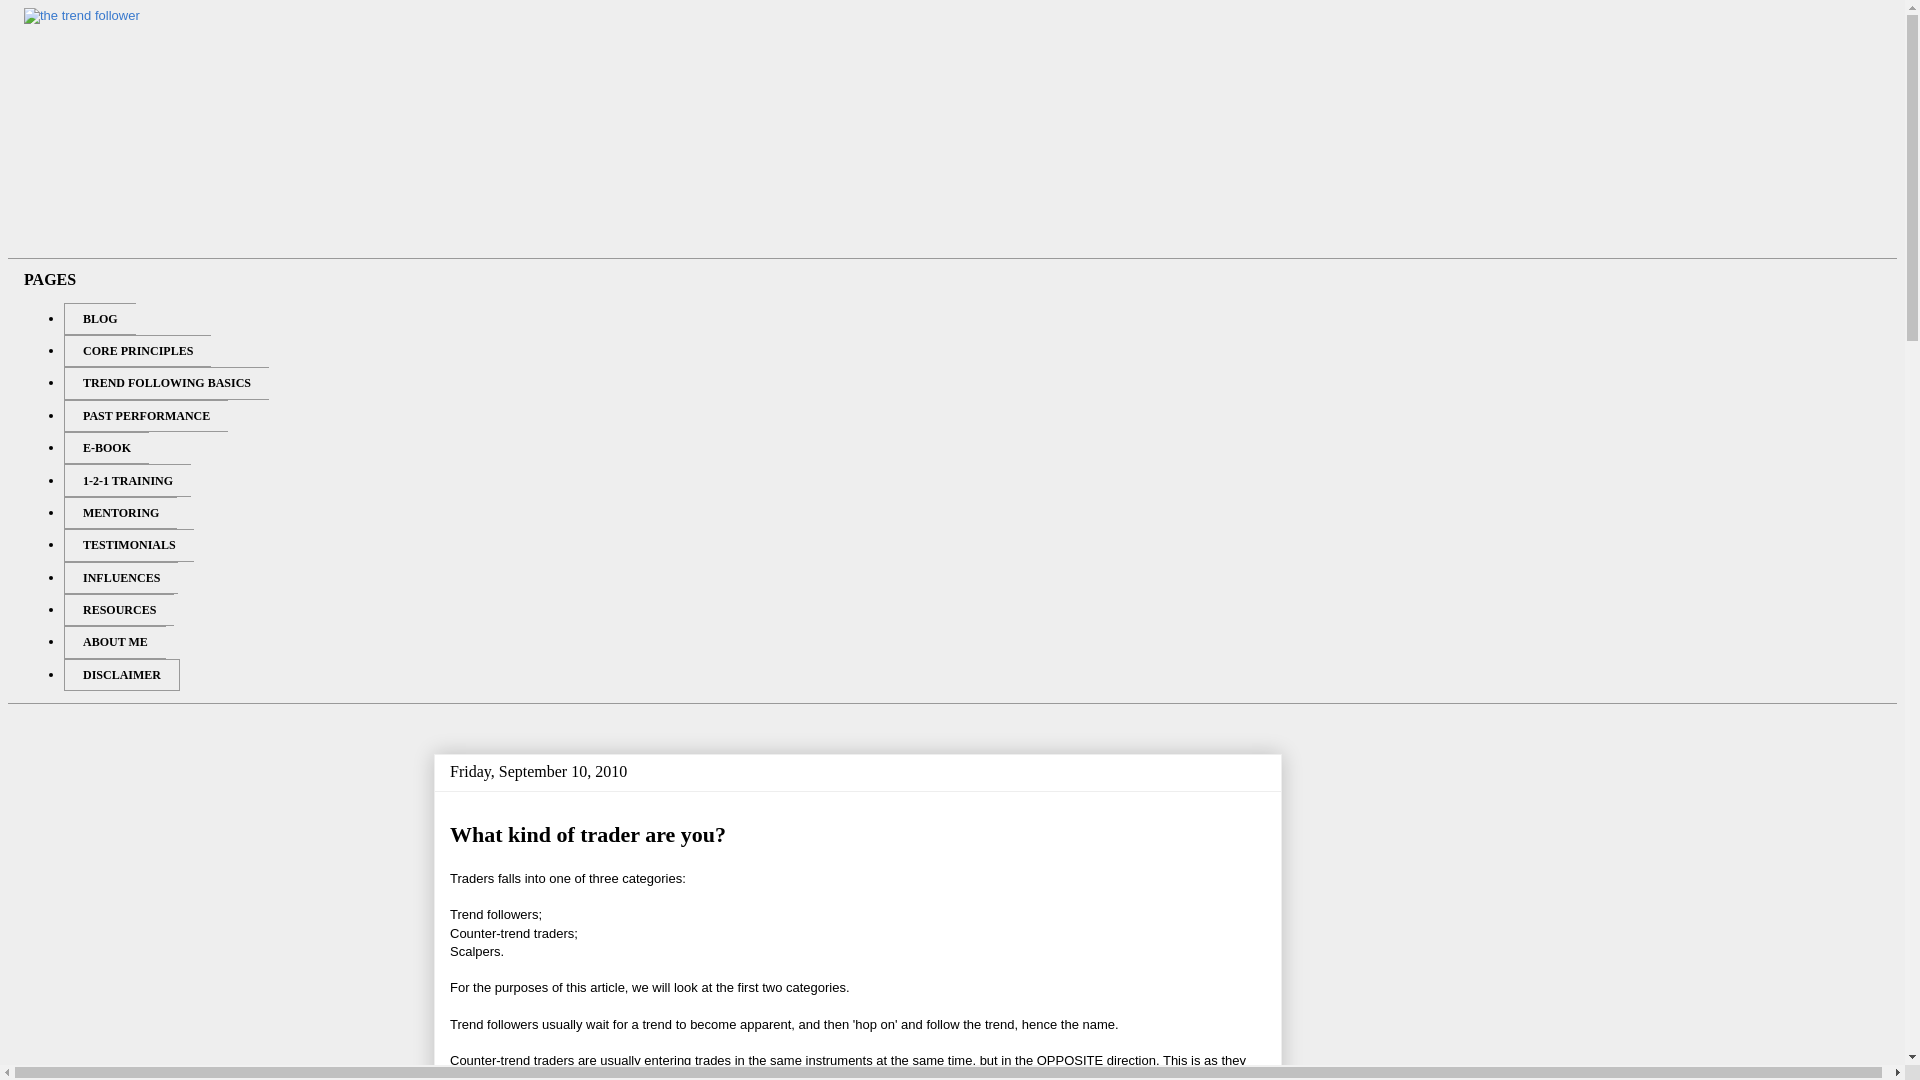  I want to click on PAST PERFORMANCE, so click(146, 416).